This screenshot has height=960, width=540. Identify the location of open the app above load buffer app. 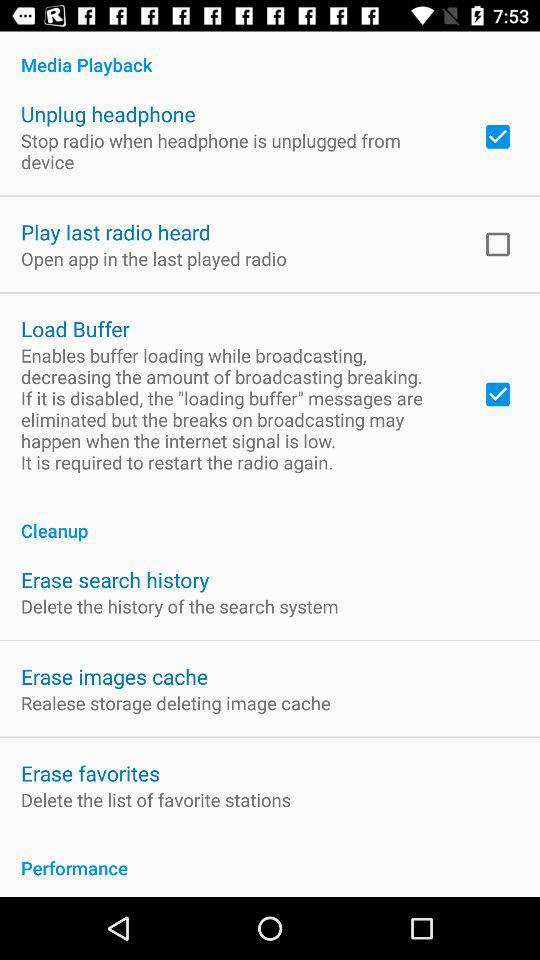
(154, 258).